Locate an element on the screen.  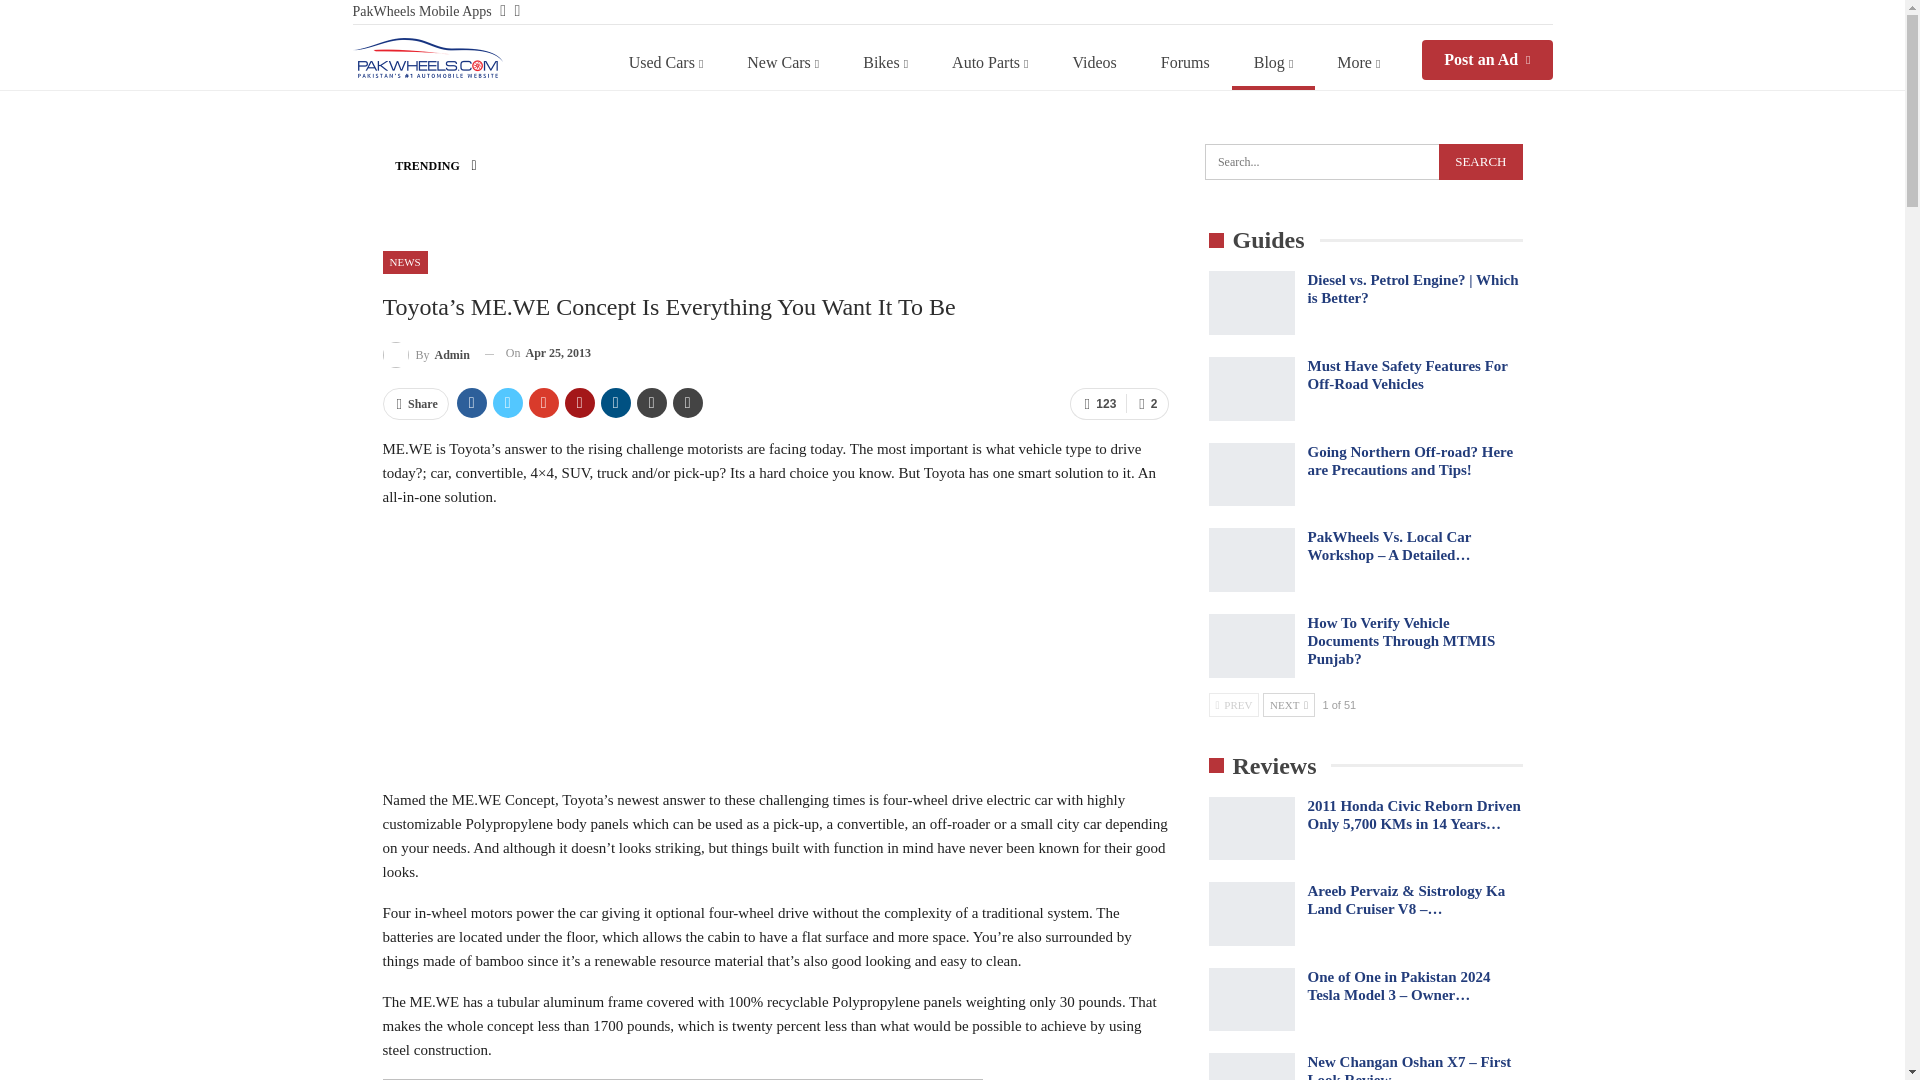
Used Cars is located at coordinates (666, 62).